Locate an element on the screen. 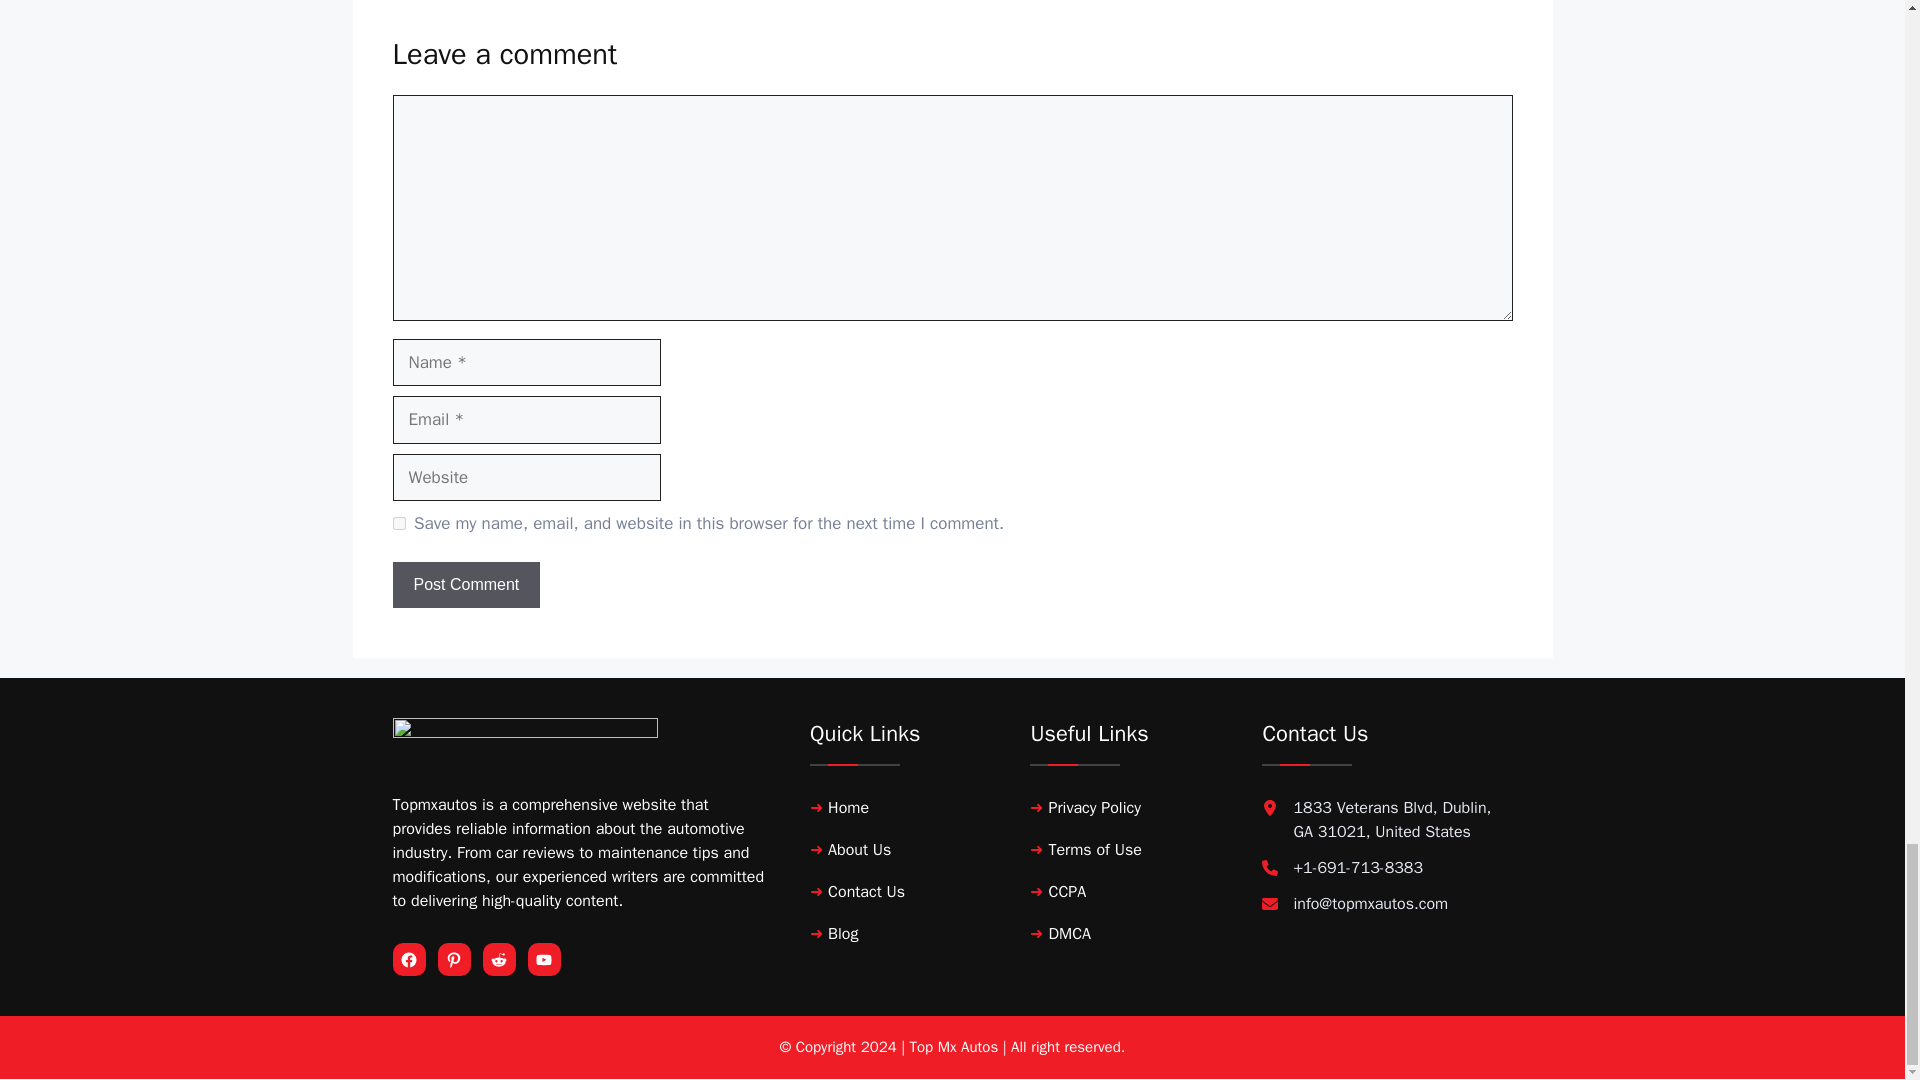 Image resolution: width=1920 pixels, height=1080 pixels. Reddit is located at coordinates (498, 960).